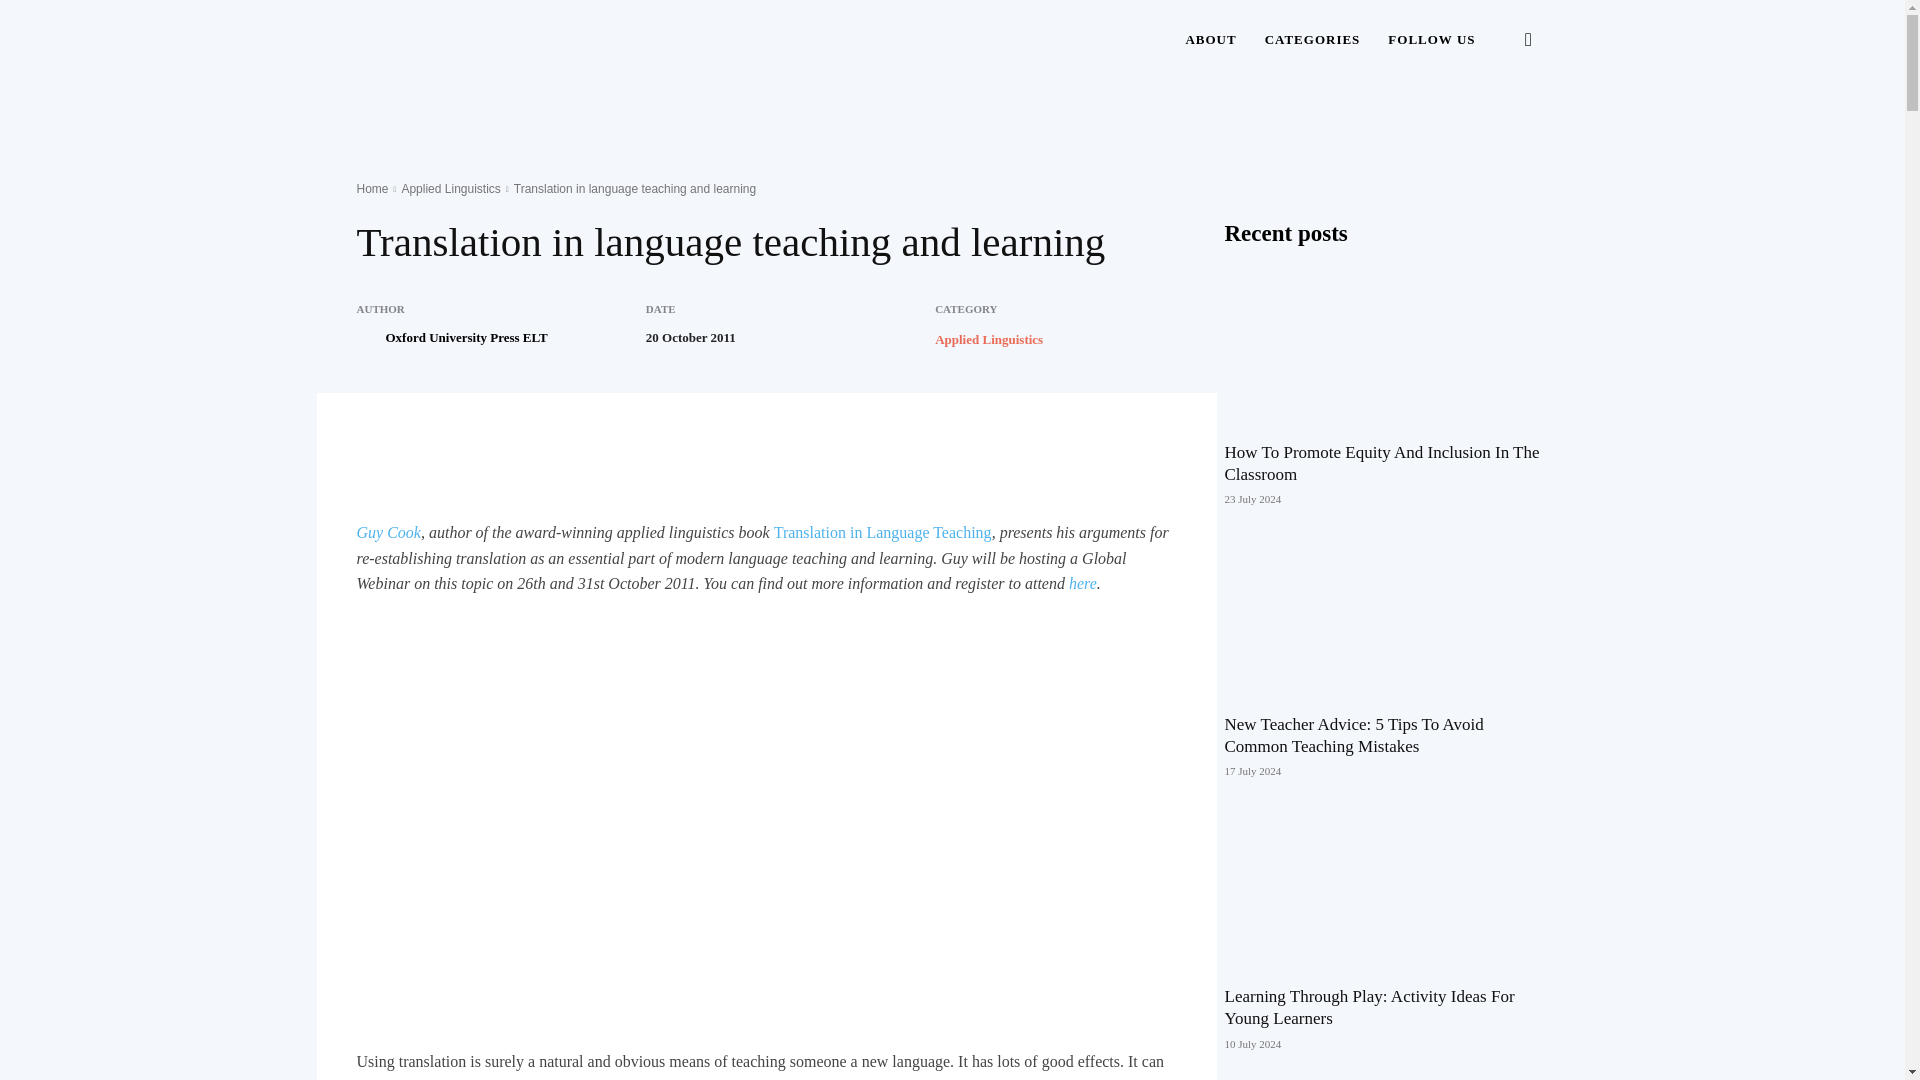 The image size is (1920, 1080). Describe the element at coordinates (882, 532) in the screenshot. I see `Translation in Language Teaching` at that location.